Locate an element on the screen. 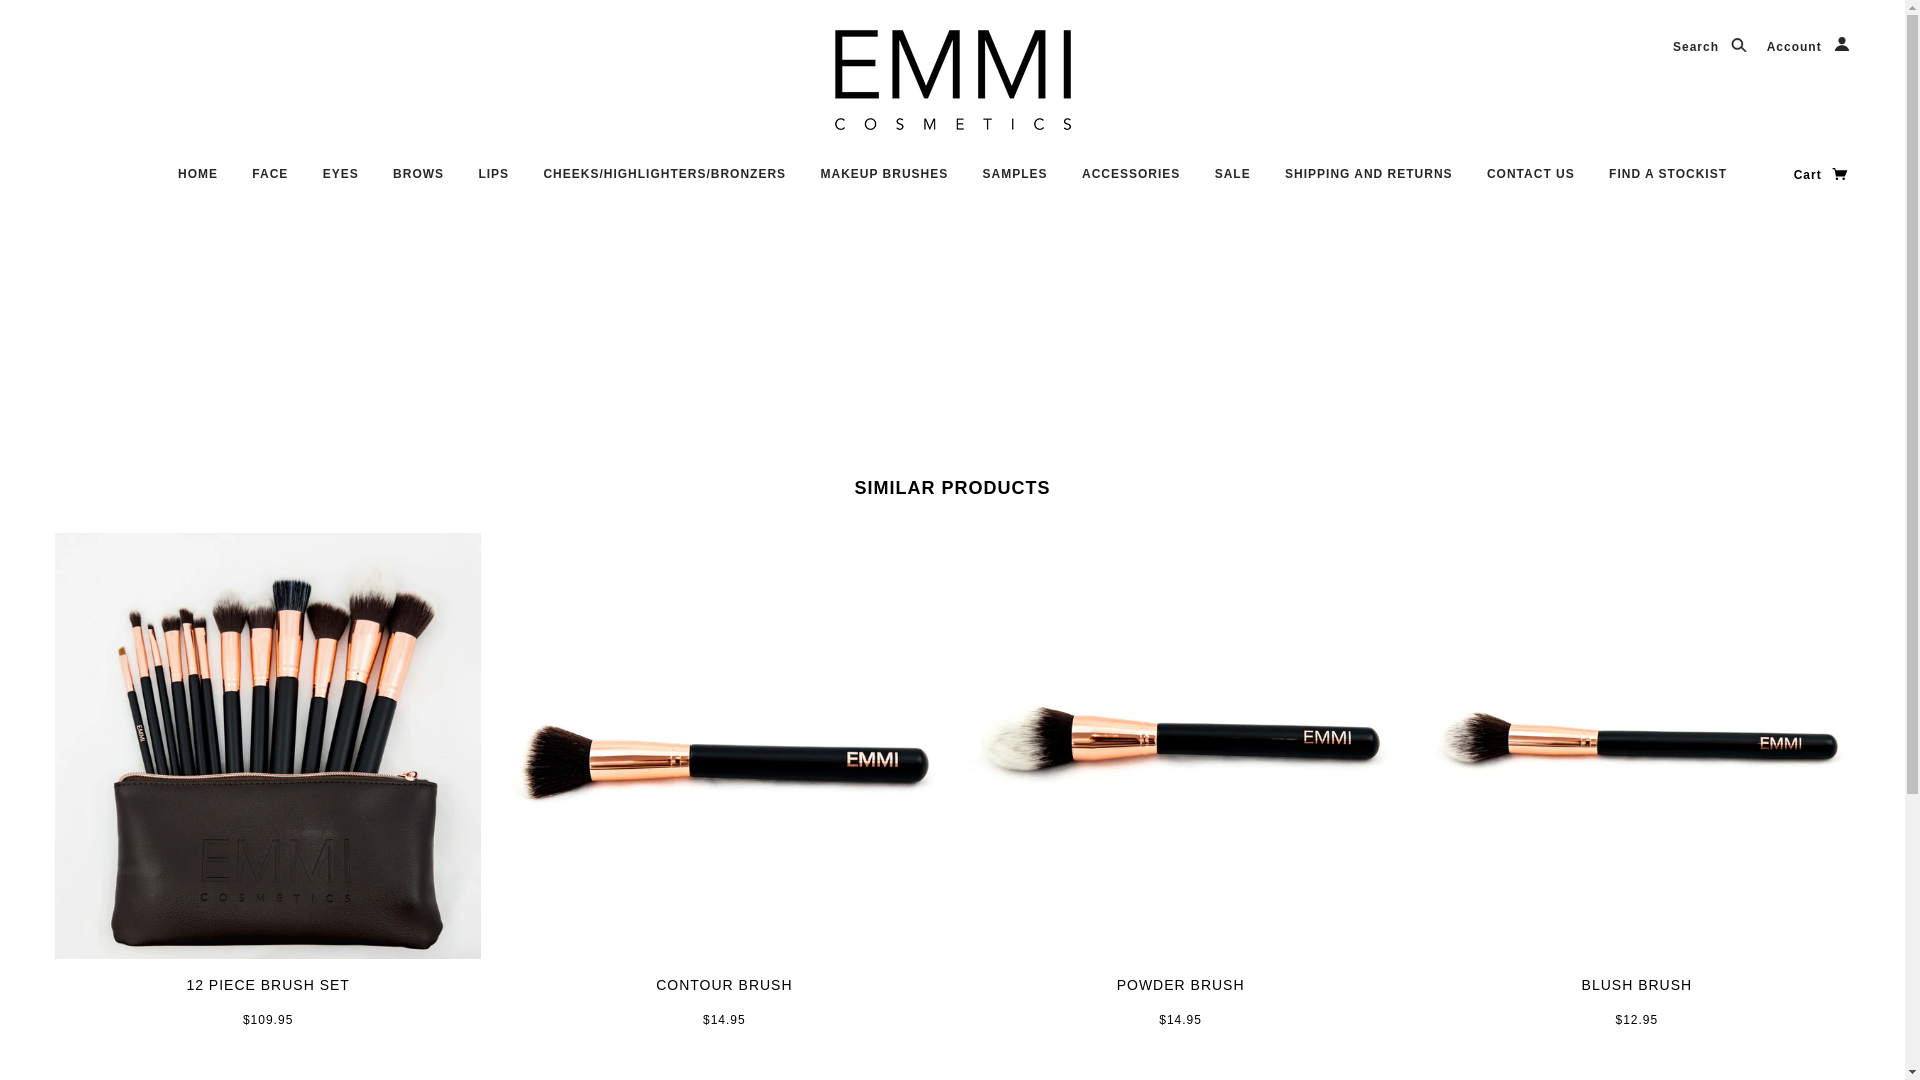  FIND A STOCKIST is located at coordinates (1668, 182).